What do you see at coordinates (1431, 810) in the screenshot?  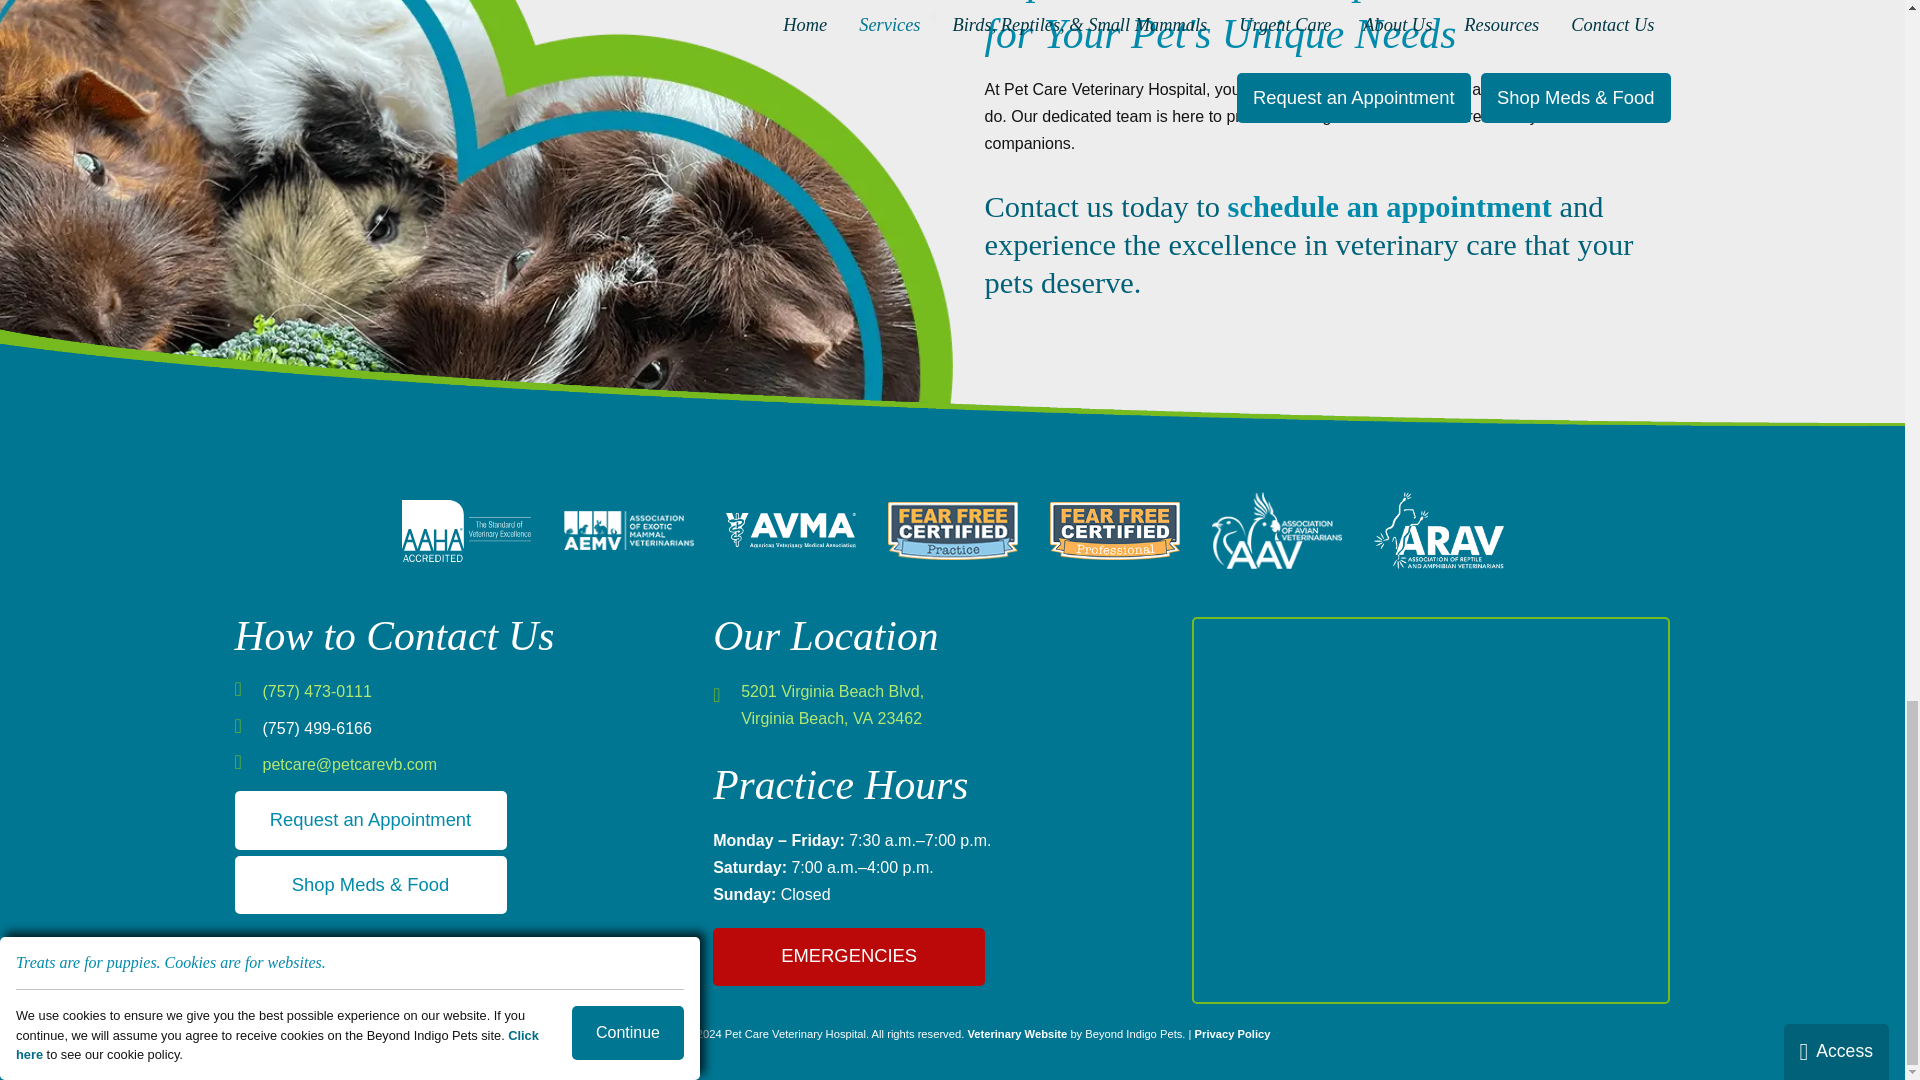 I see `bizname` at bounding box center [1431, 810].